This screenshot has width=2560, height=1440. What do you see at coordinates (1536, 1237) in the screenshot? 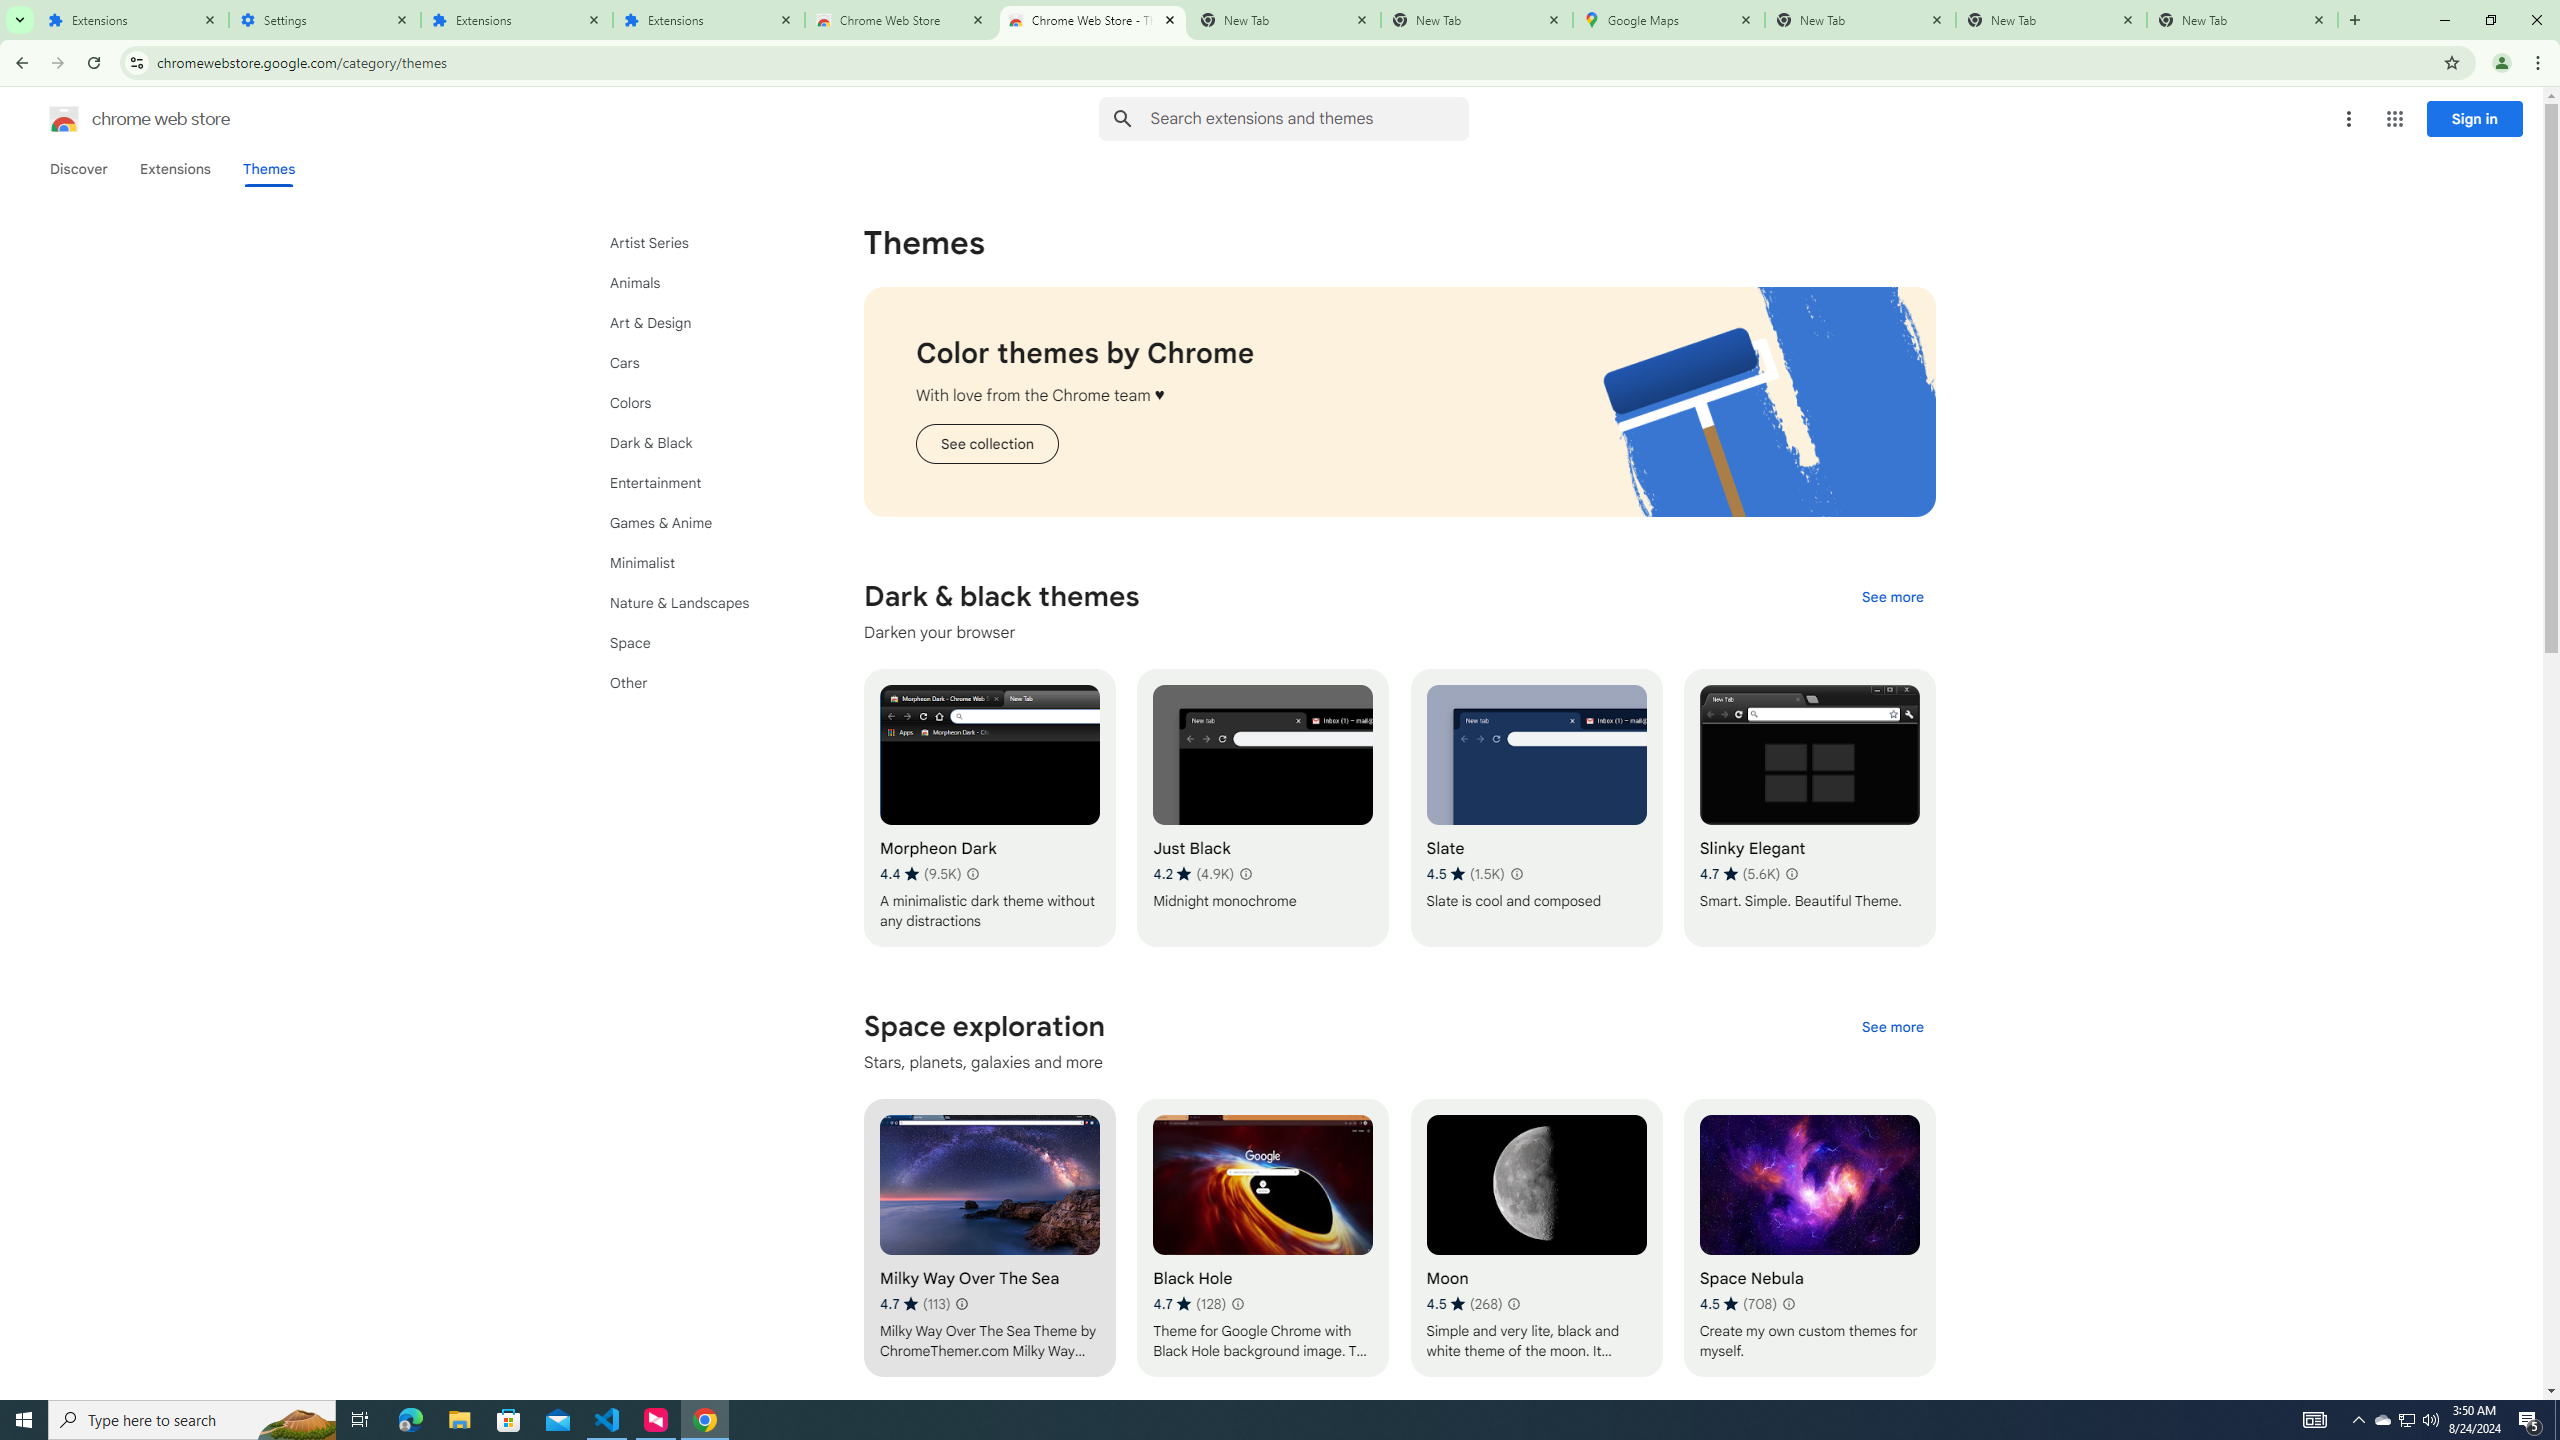
I see `Moon` at bounding box center [1536, 1237].